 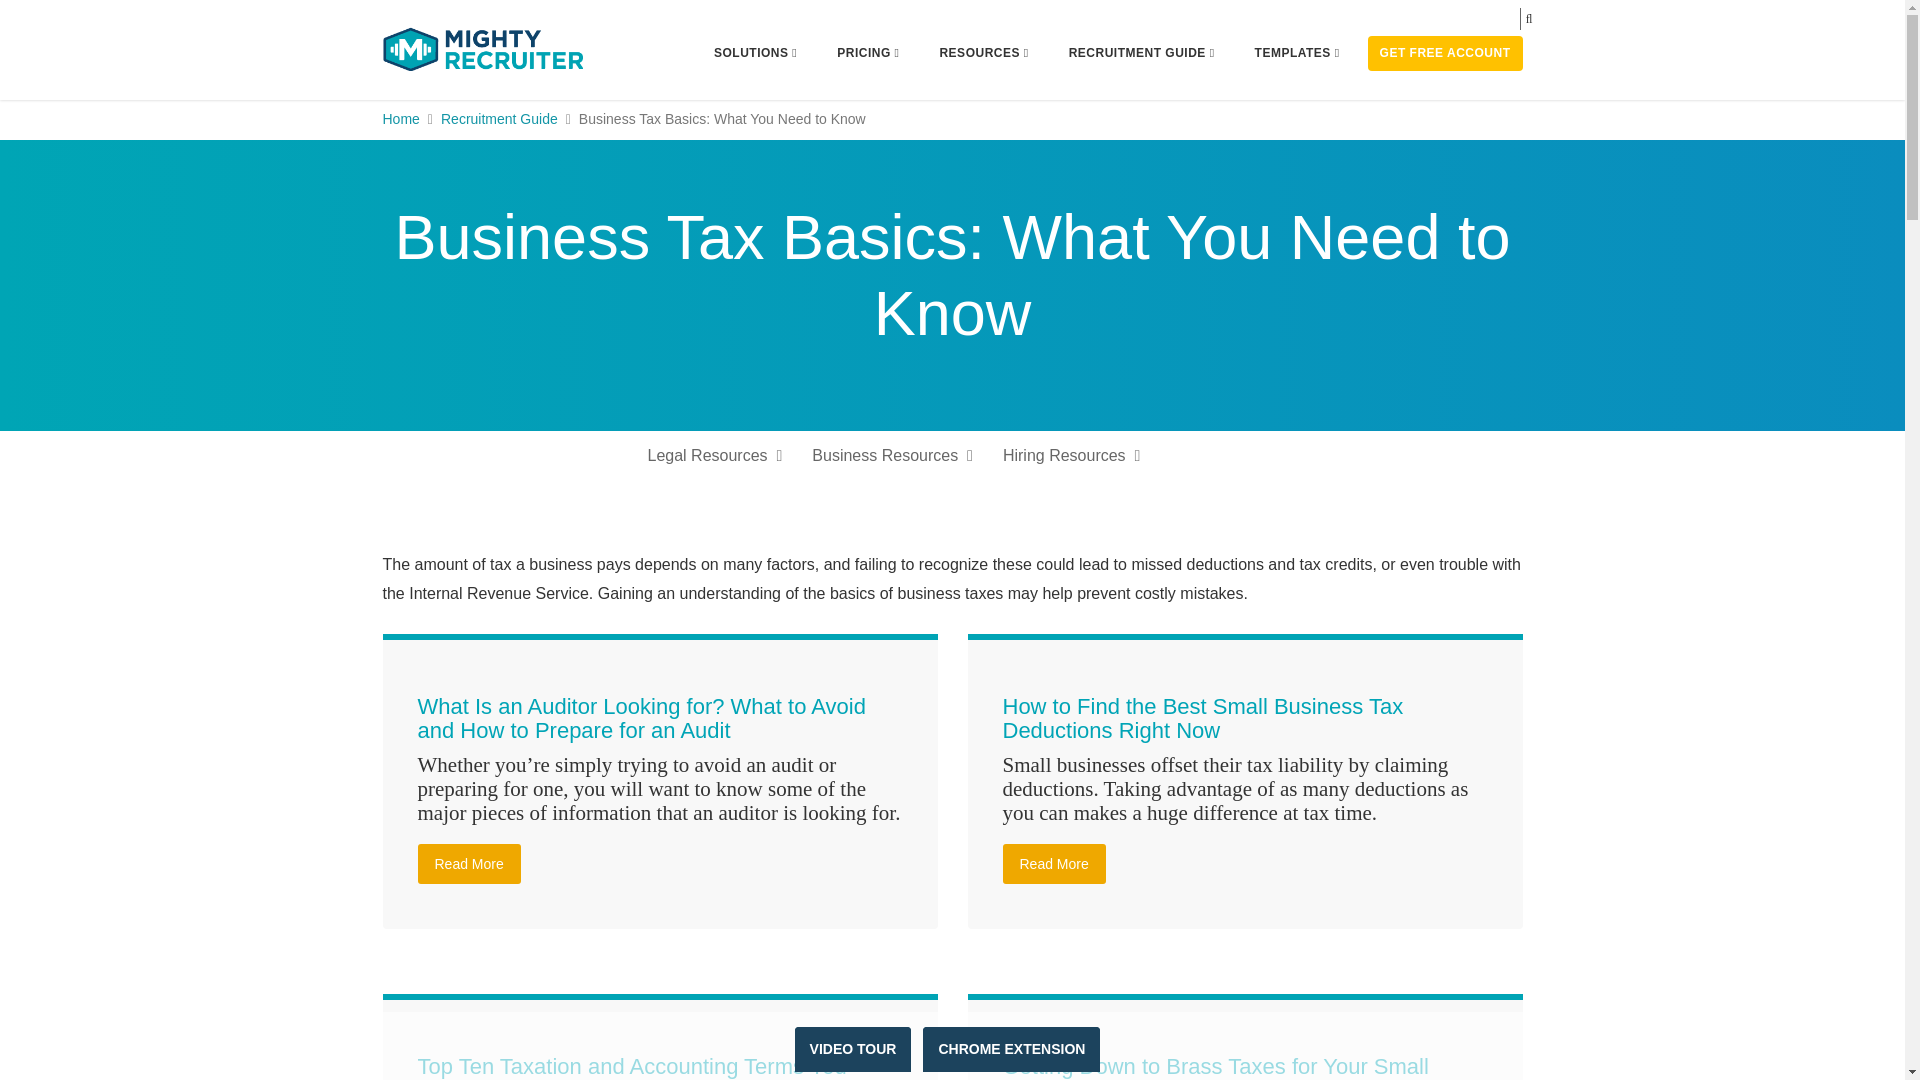 I want to click on MightyRecruiter, so click(x=482, y=48).